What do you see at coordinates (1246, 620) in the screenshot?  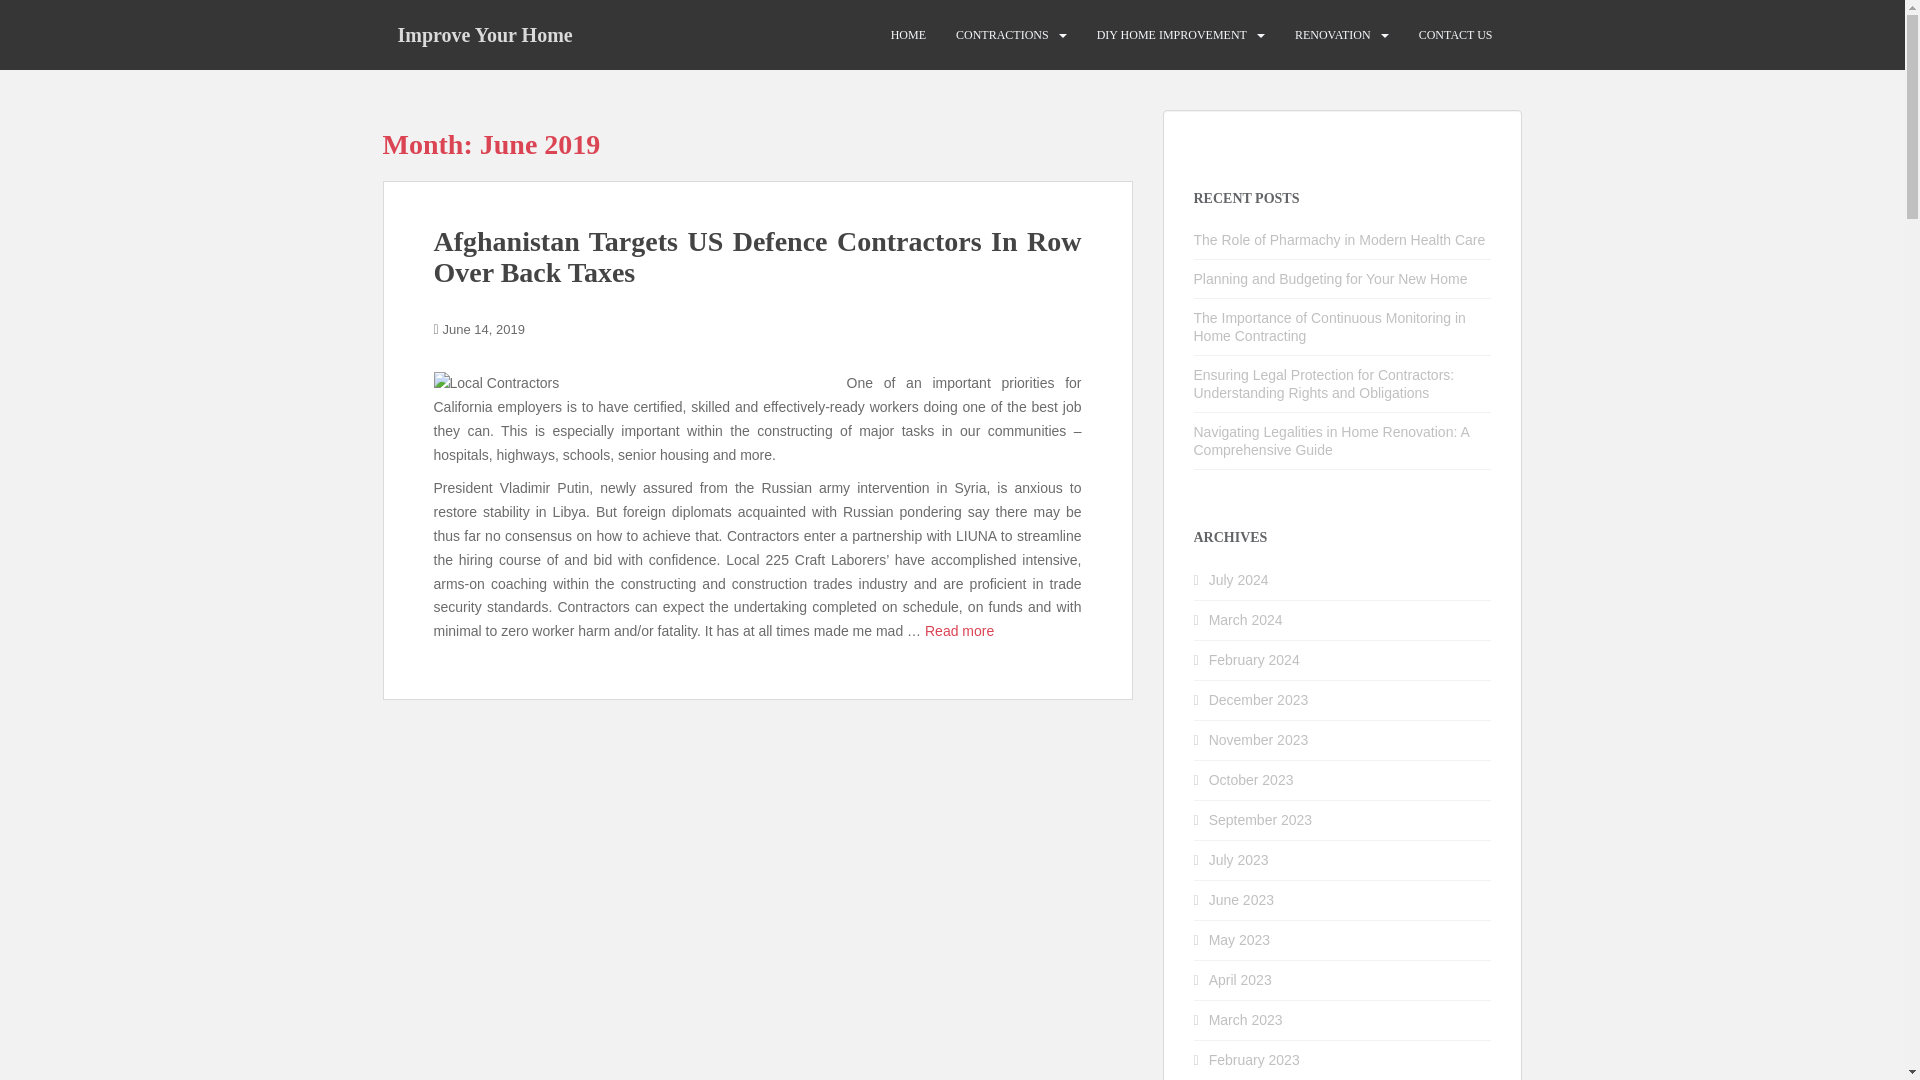 I see `March 2024` at bounding box center [1246, 620].